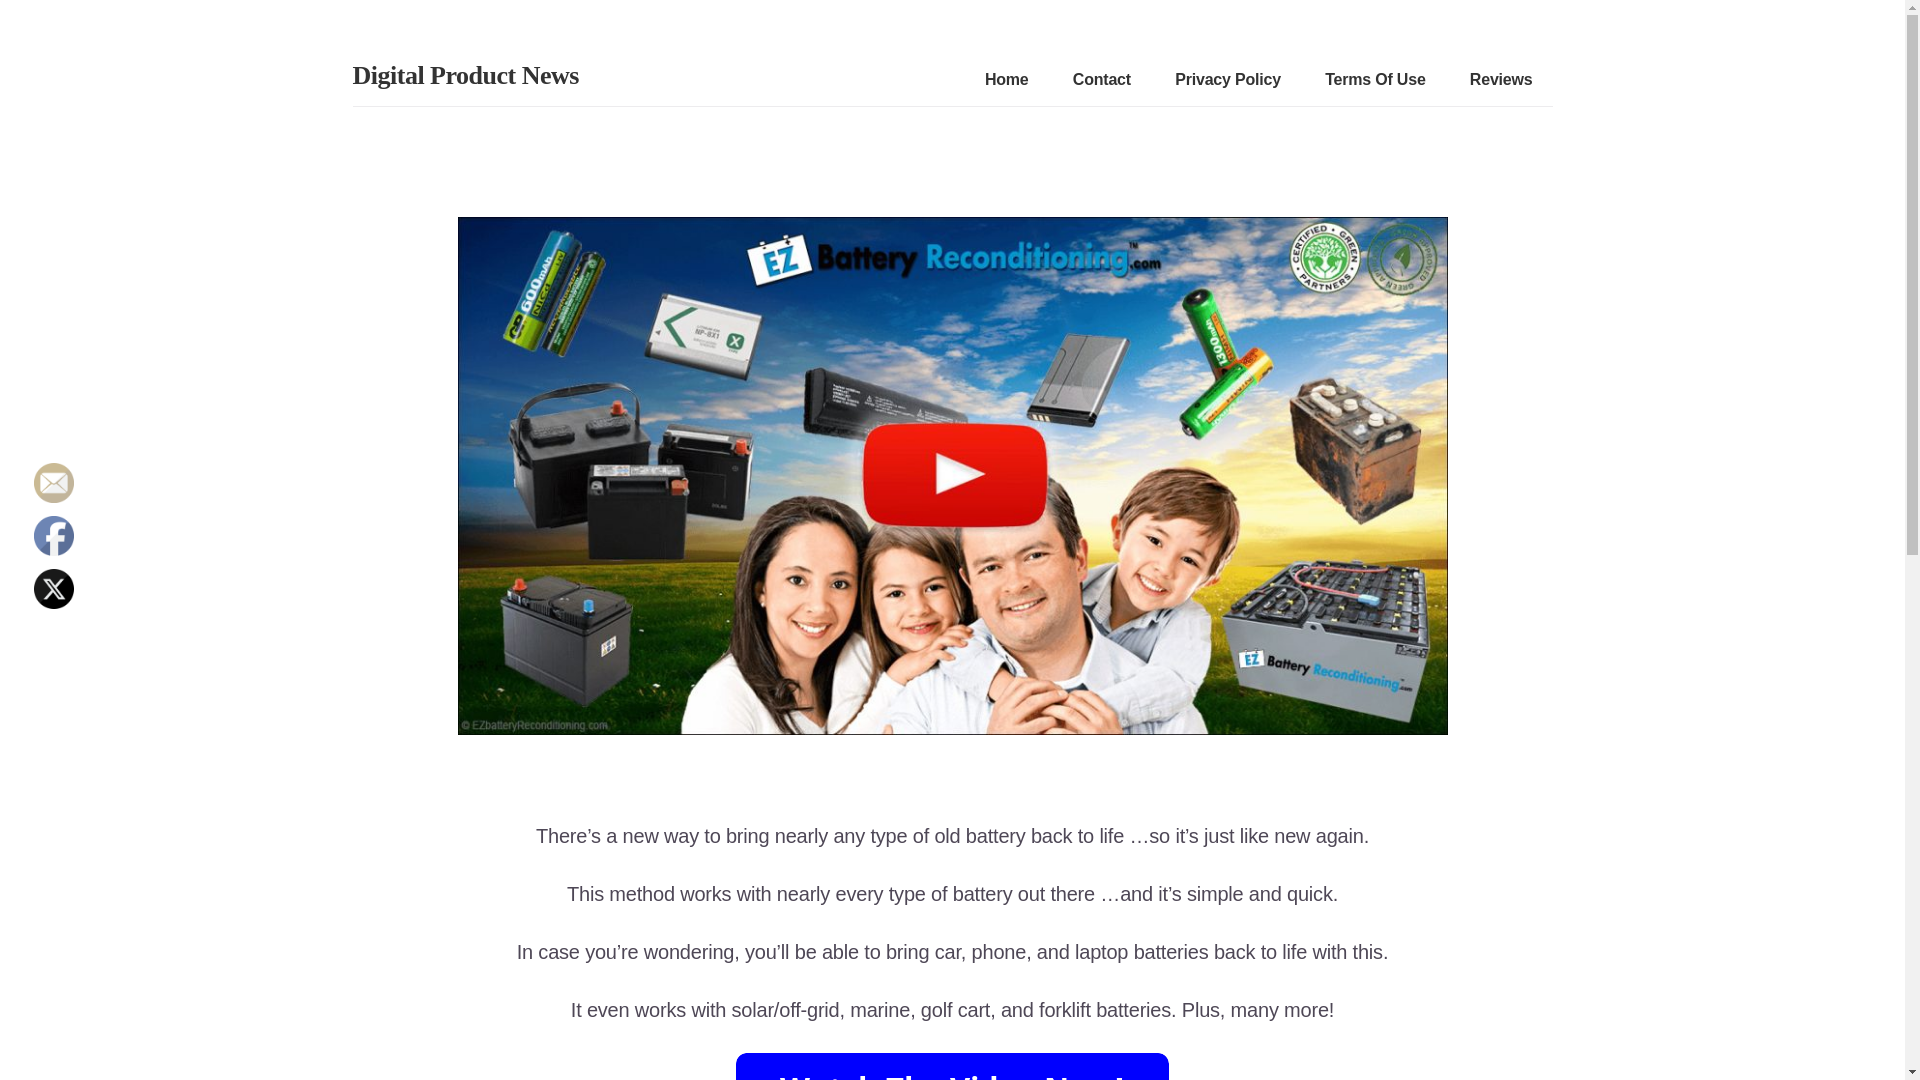 Image resolution: width=1920 pixels, height=1080 pixels. Describe the element at coordinates (1228, 81) in the screenshot. I see `Privacy Policy` at that location.